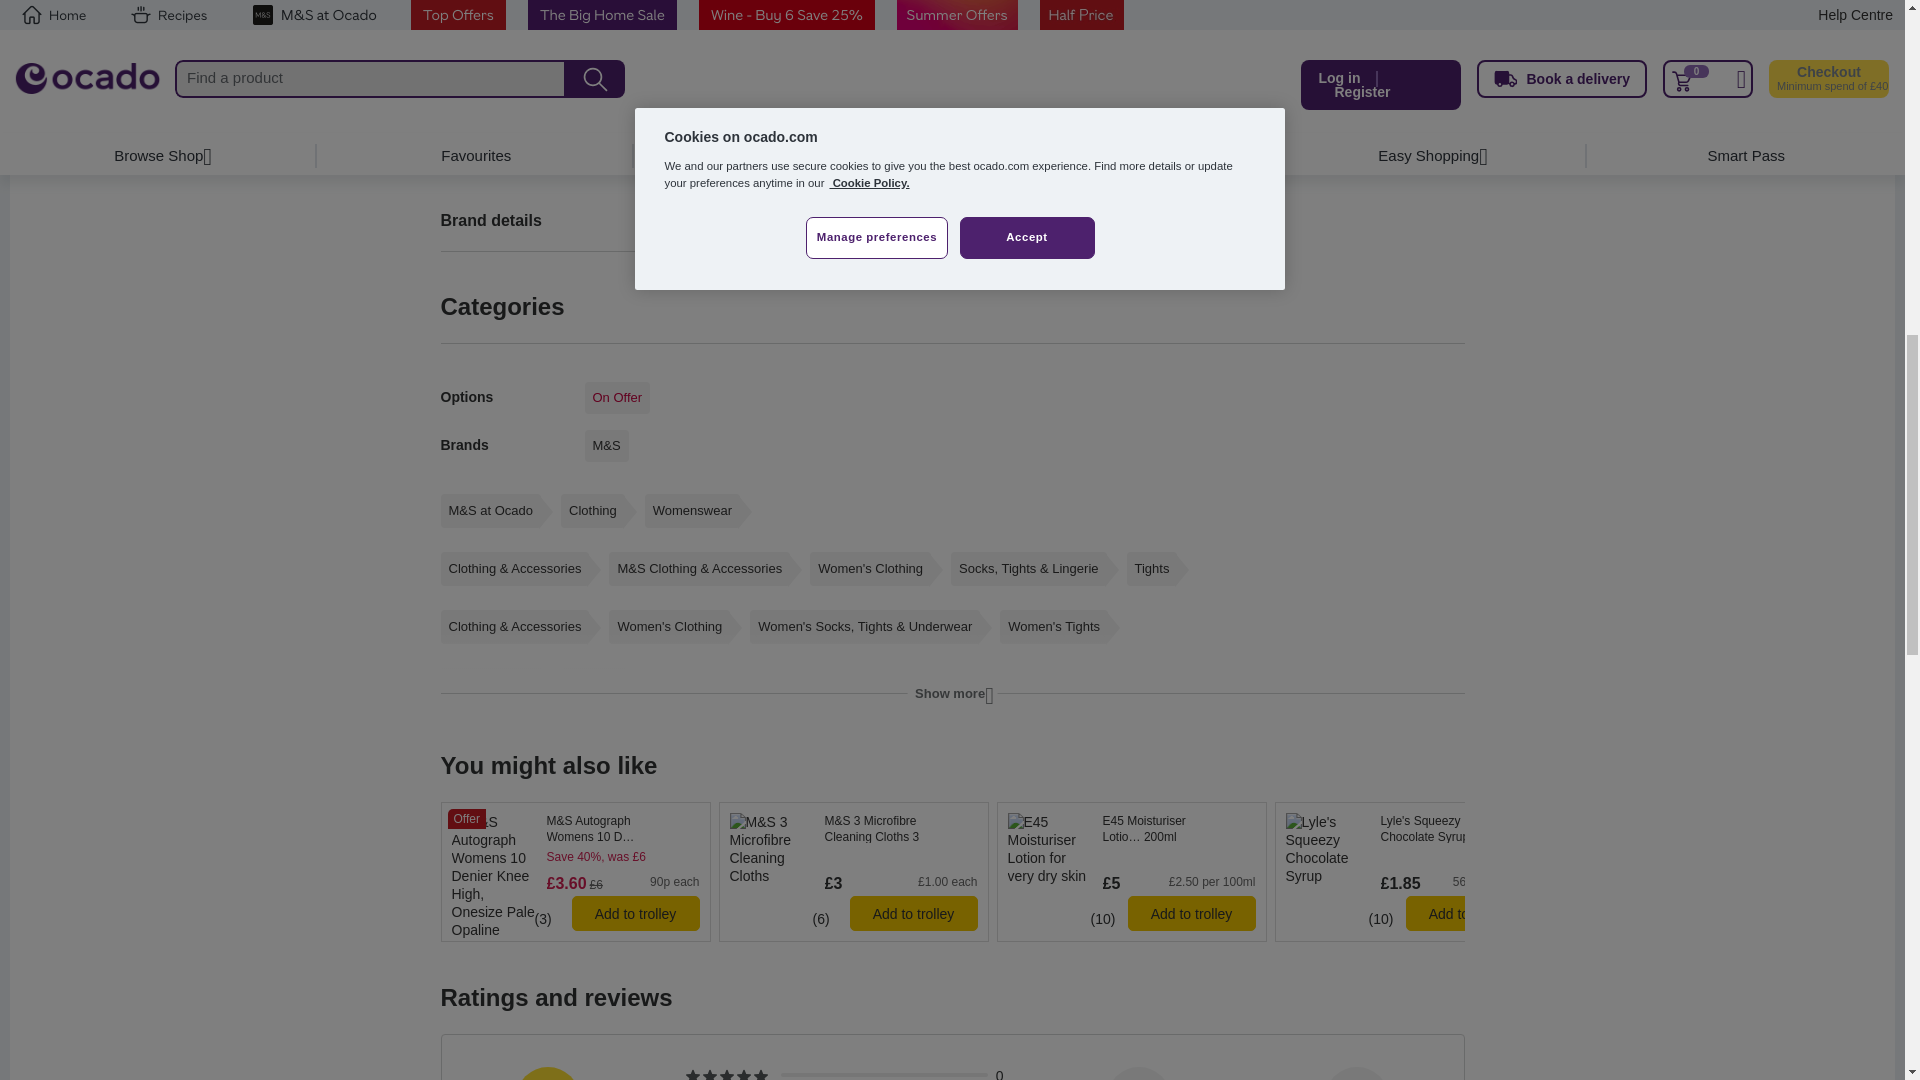 The height and width of the screenshot is (1080, 1920). What do you see at coordinates (1292, 893) in the screenshot?
I see `Suitable for vegetarians` at bounding box center [1292, 893].